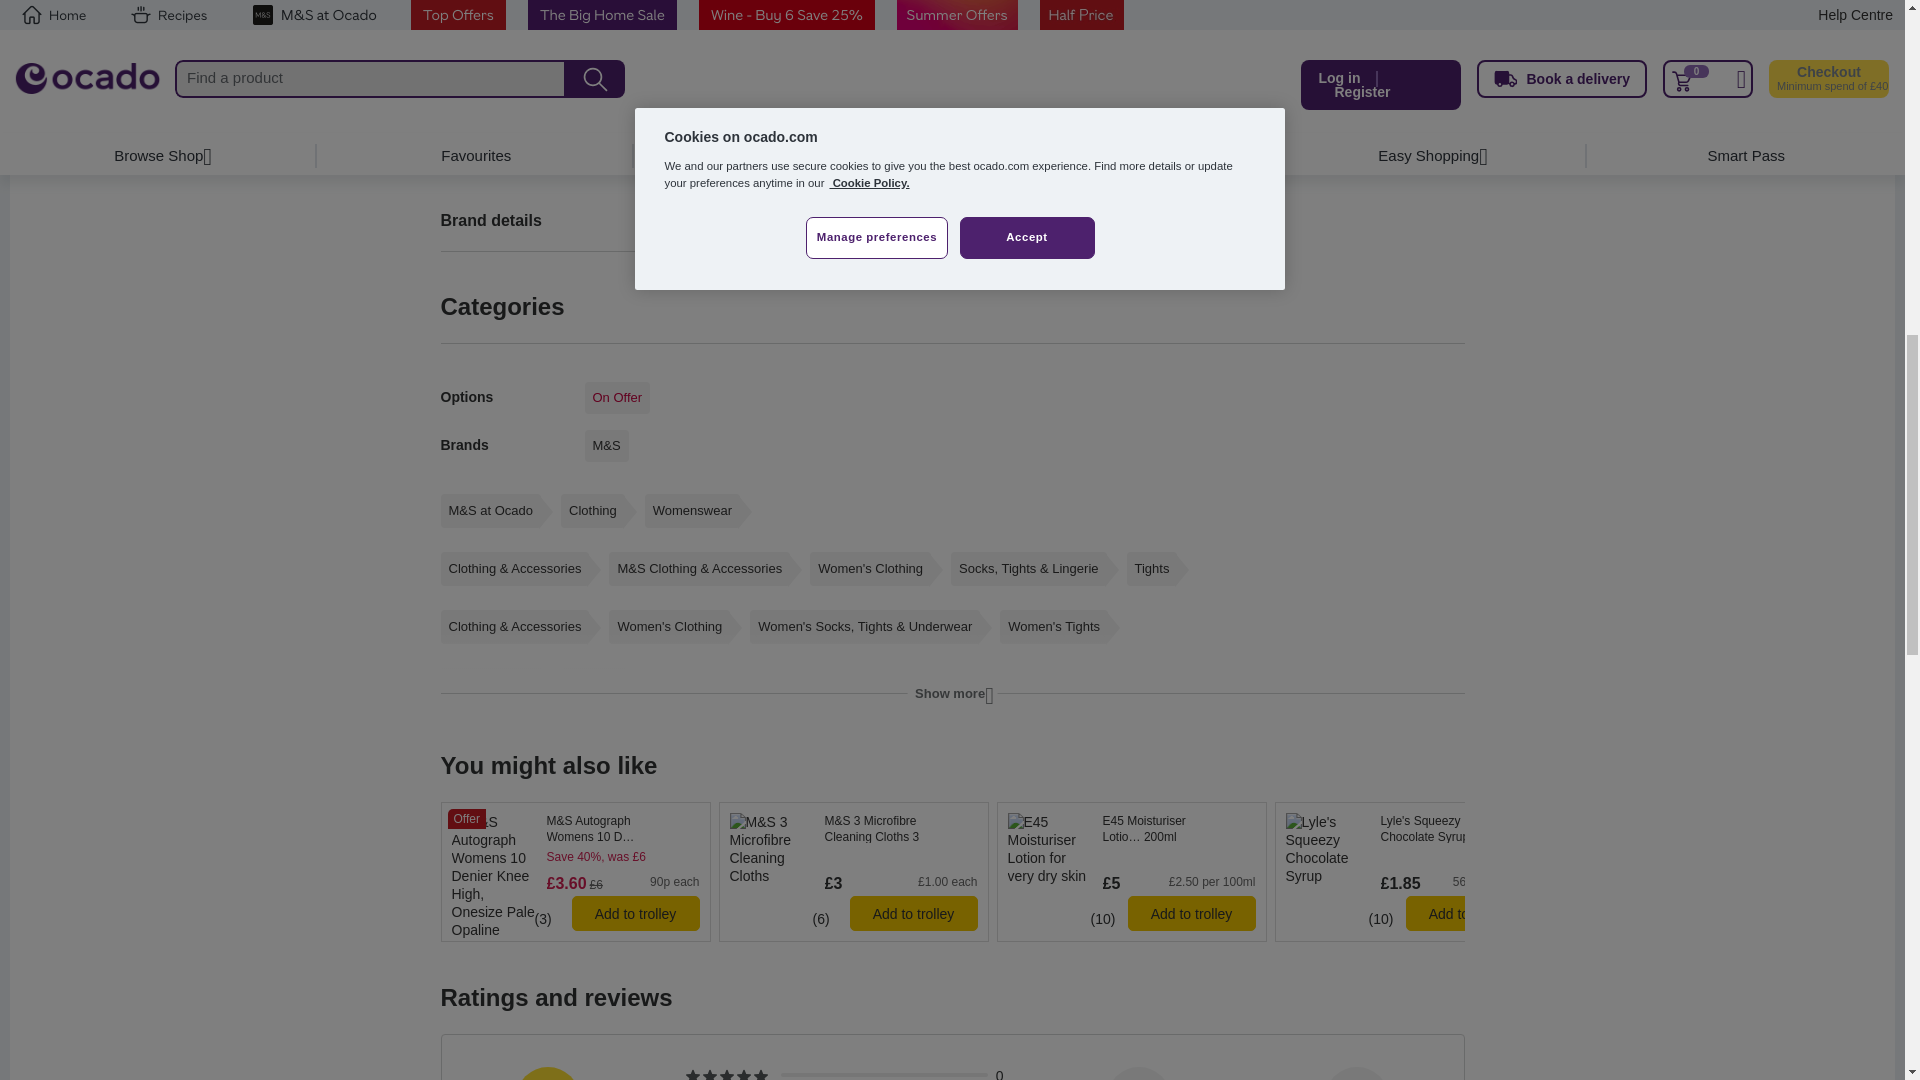 The height and width of the screenshot is (1080, 1920). What do you see at coordinates (1292, 893) in the screenshot?
I see `Suitable for vegetarians` at bounding box center [1292, 893].